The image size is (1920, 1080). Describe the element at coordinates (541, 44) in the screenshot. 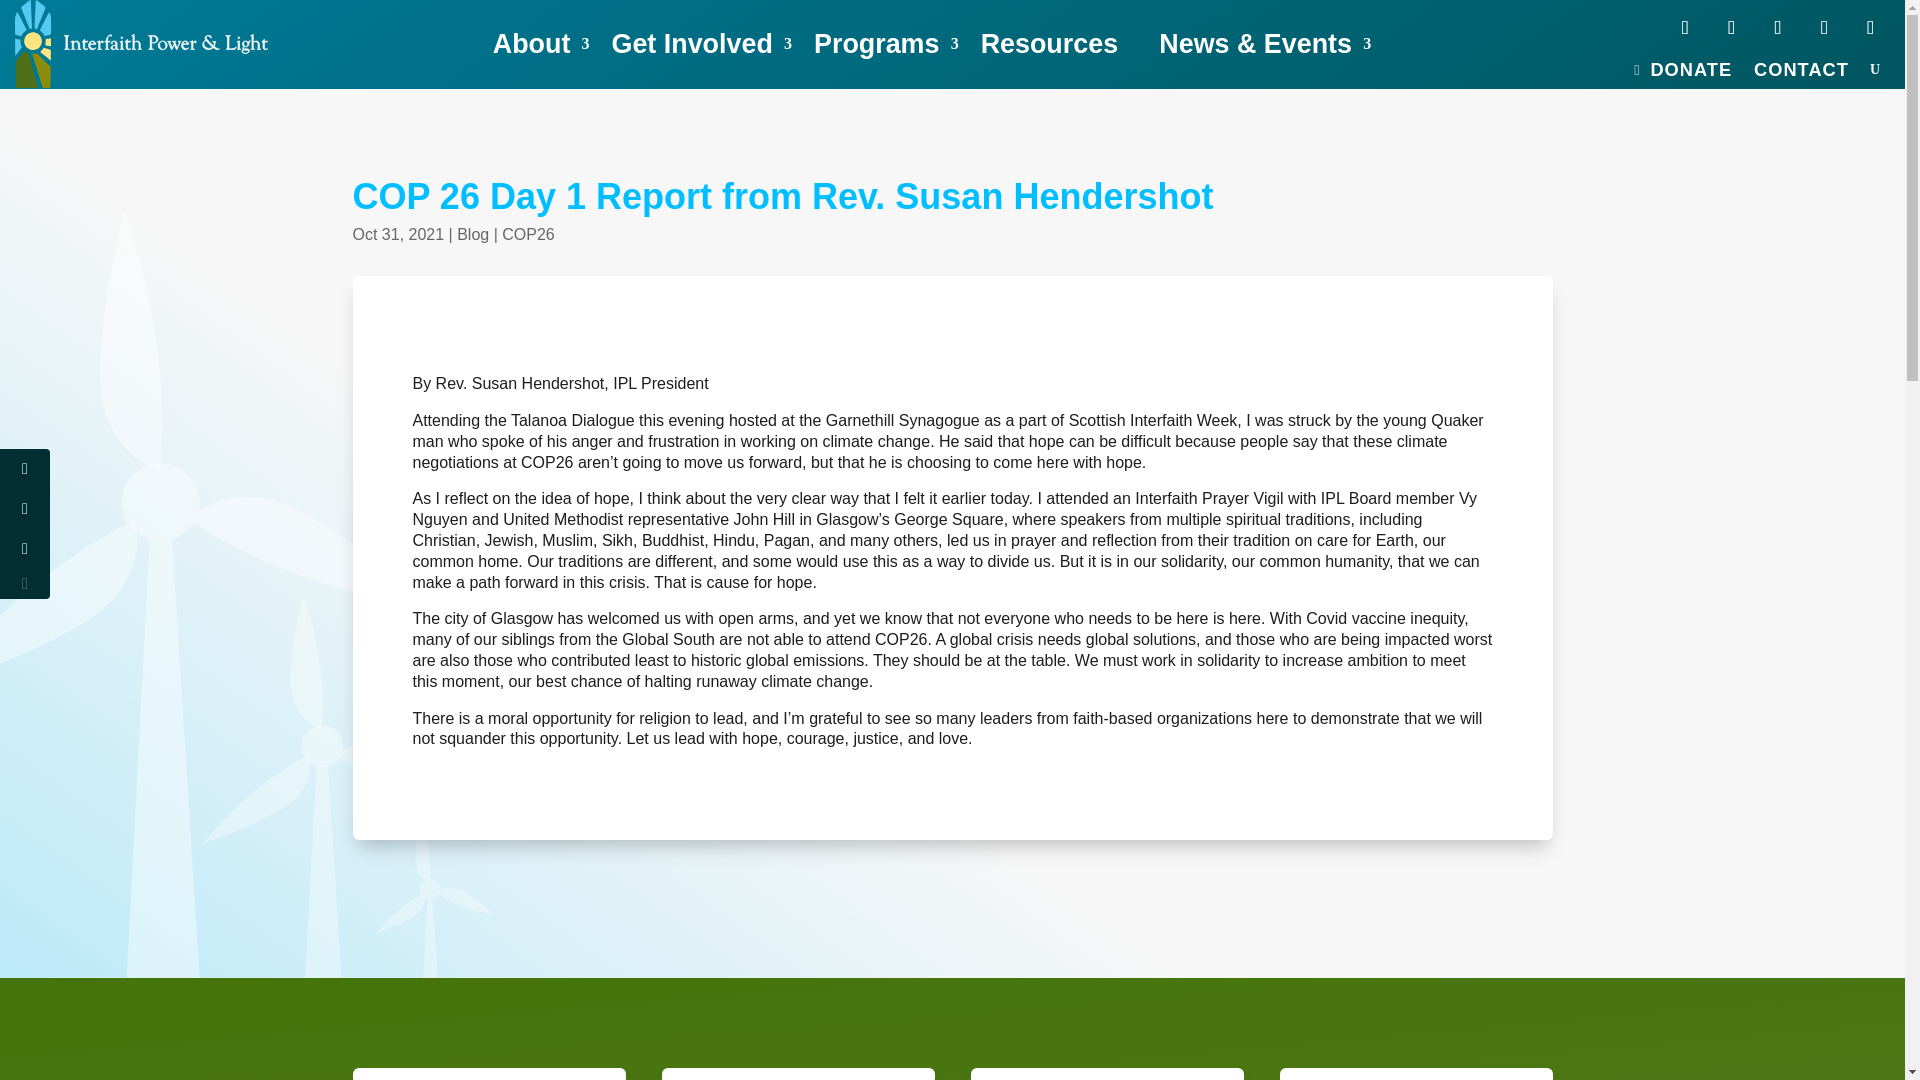

I see `About` at that location.